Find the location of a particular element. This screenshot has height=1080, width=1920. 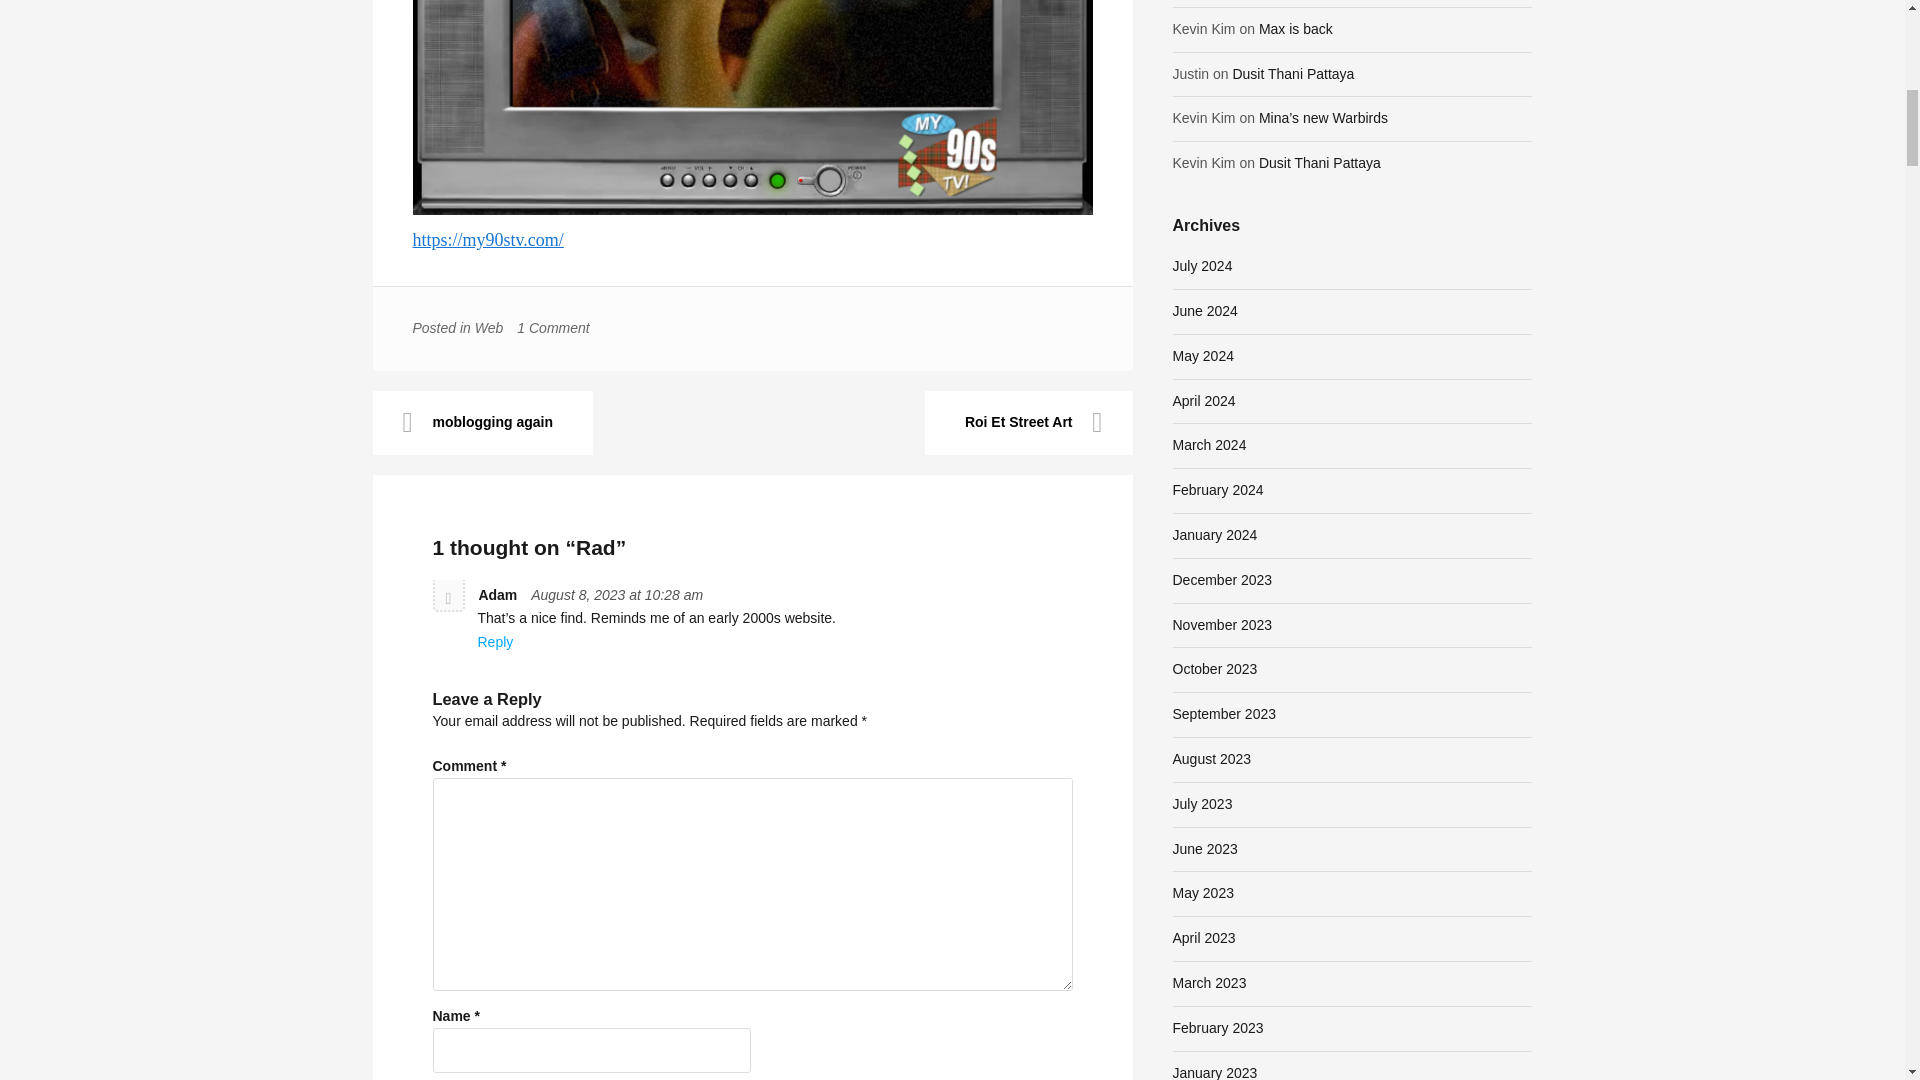

1 Comment is located at coordinates (552, 327).